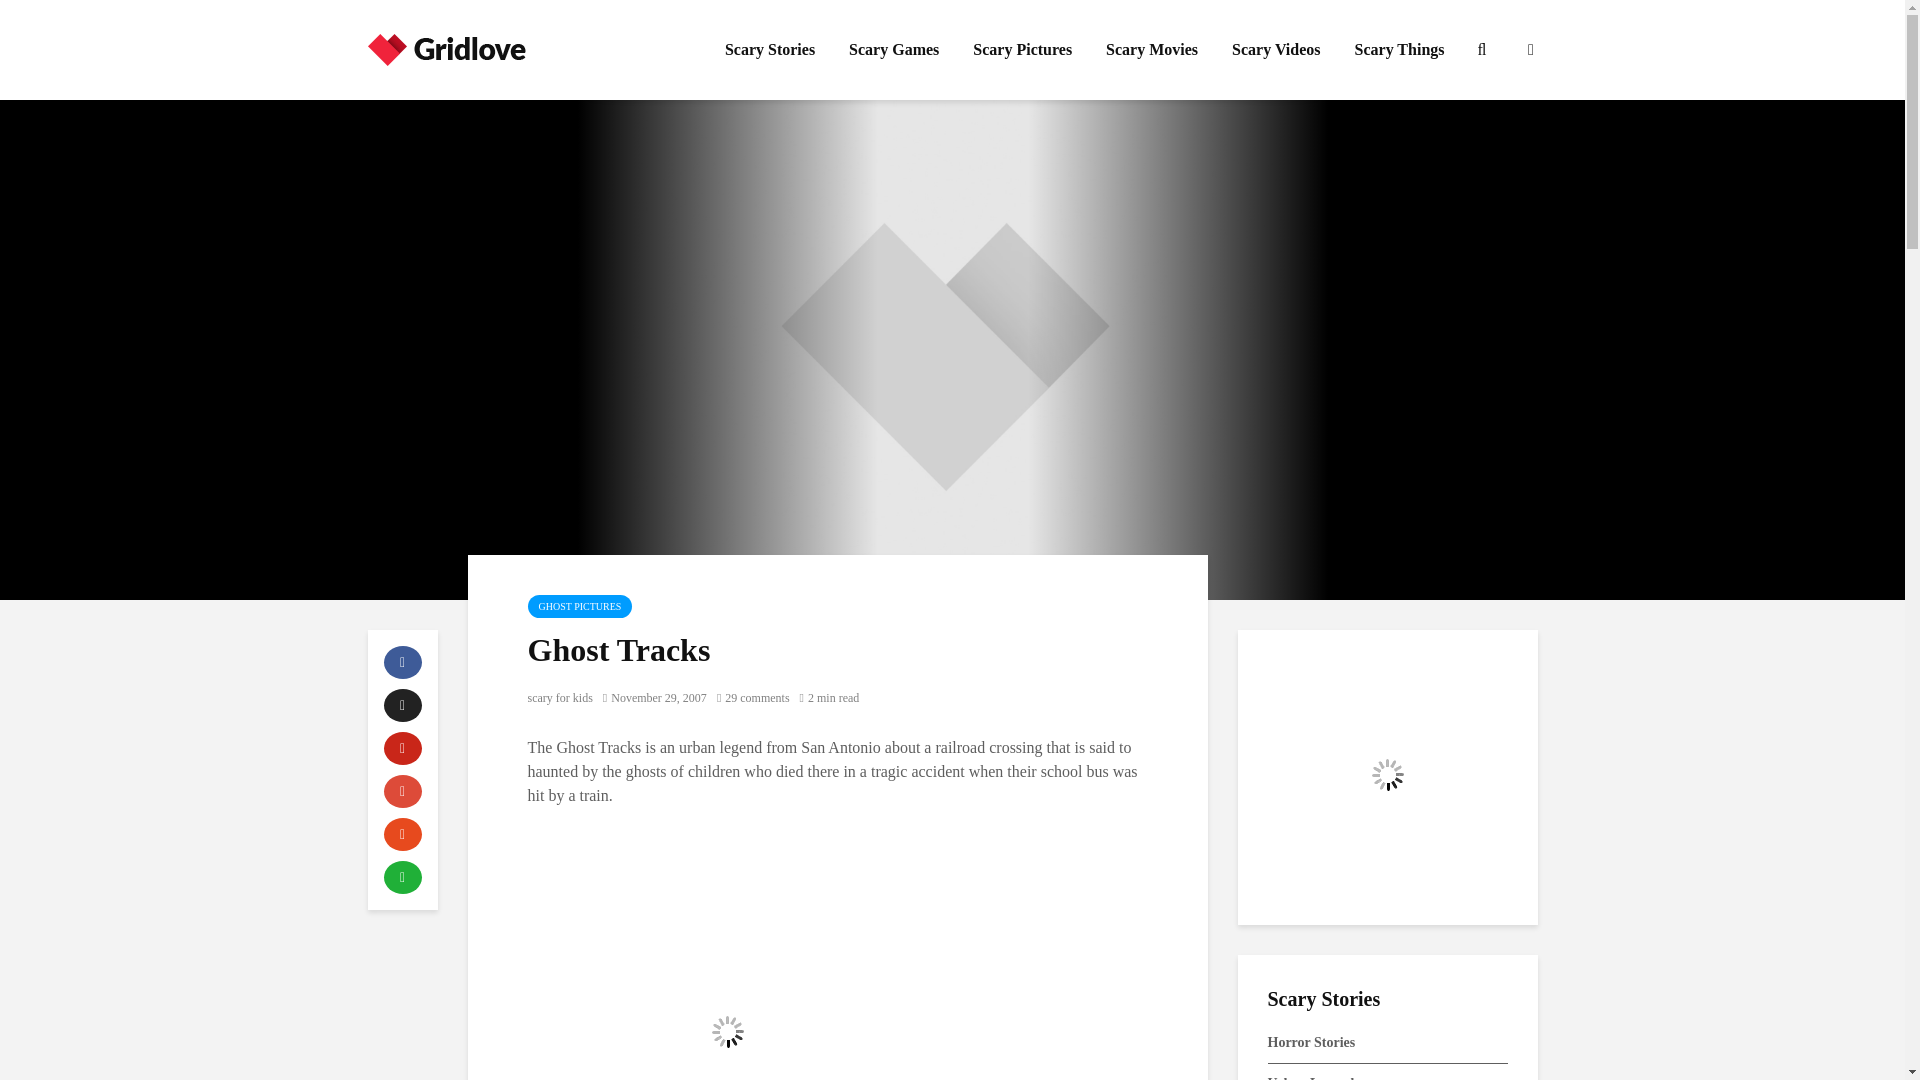 The width and height of the screenshot is (1920, 1080). I want to click on Scary Stories, so click(770, 50).